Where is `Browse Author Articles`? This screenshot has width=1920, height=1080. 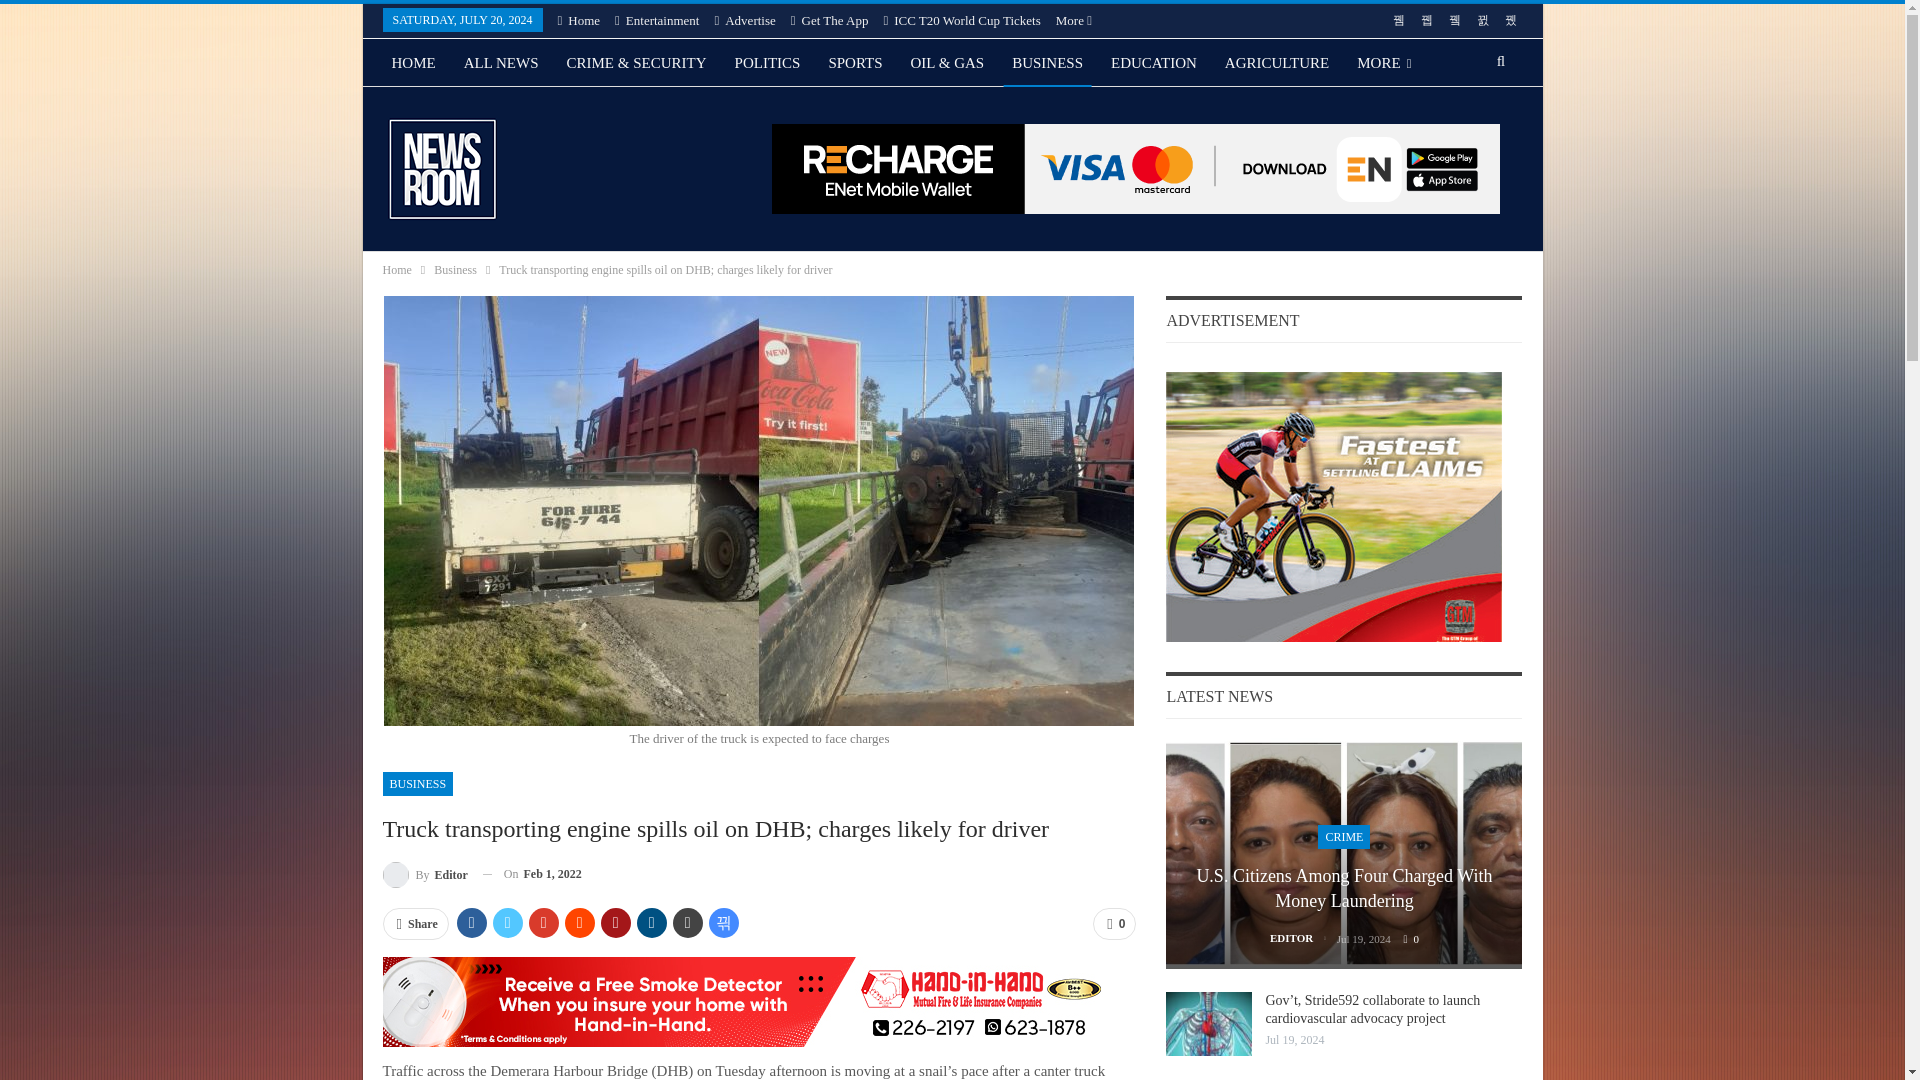
Browse Author Articles is located at coordinates (424, 874).